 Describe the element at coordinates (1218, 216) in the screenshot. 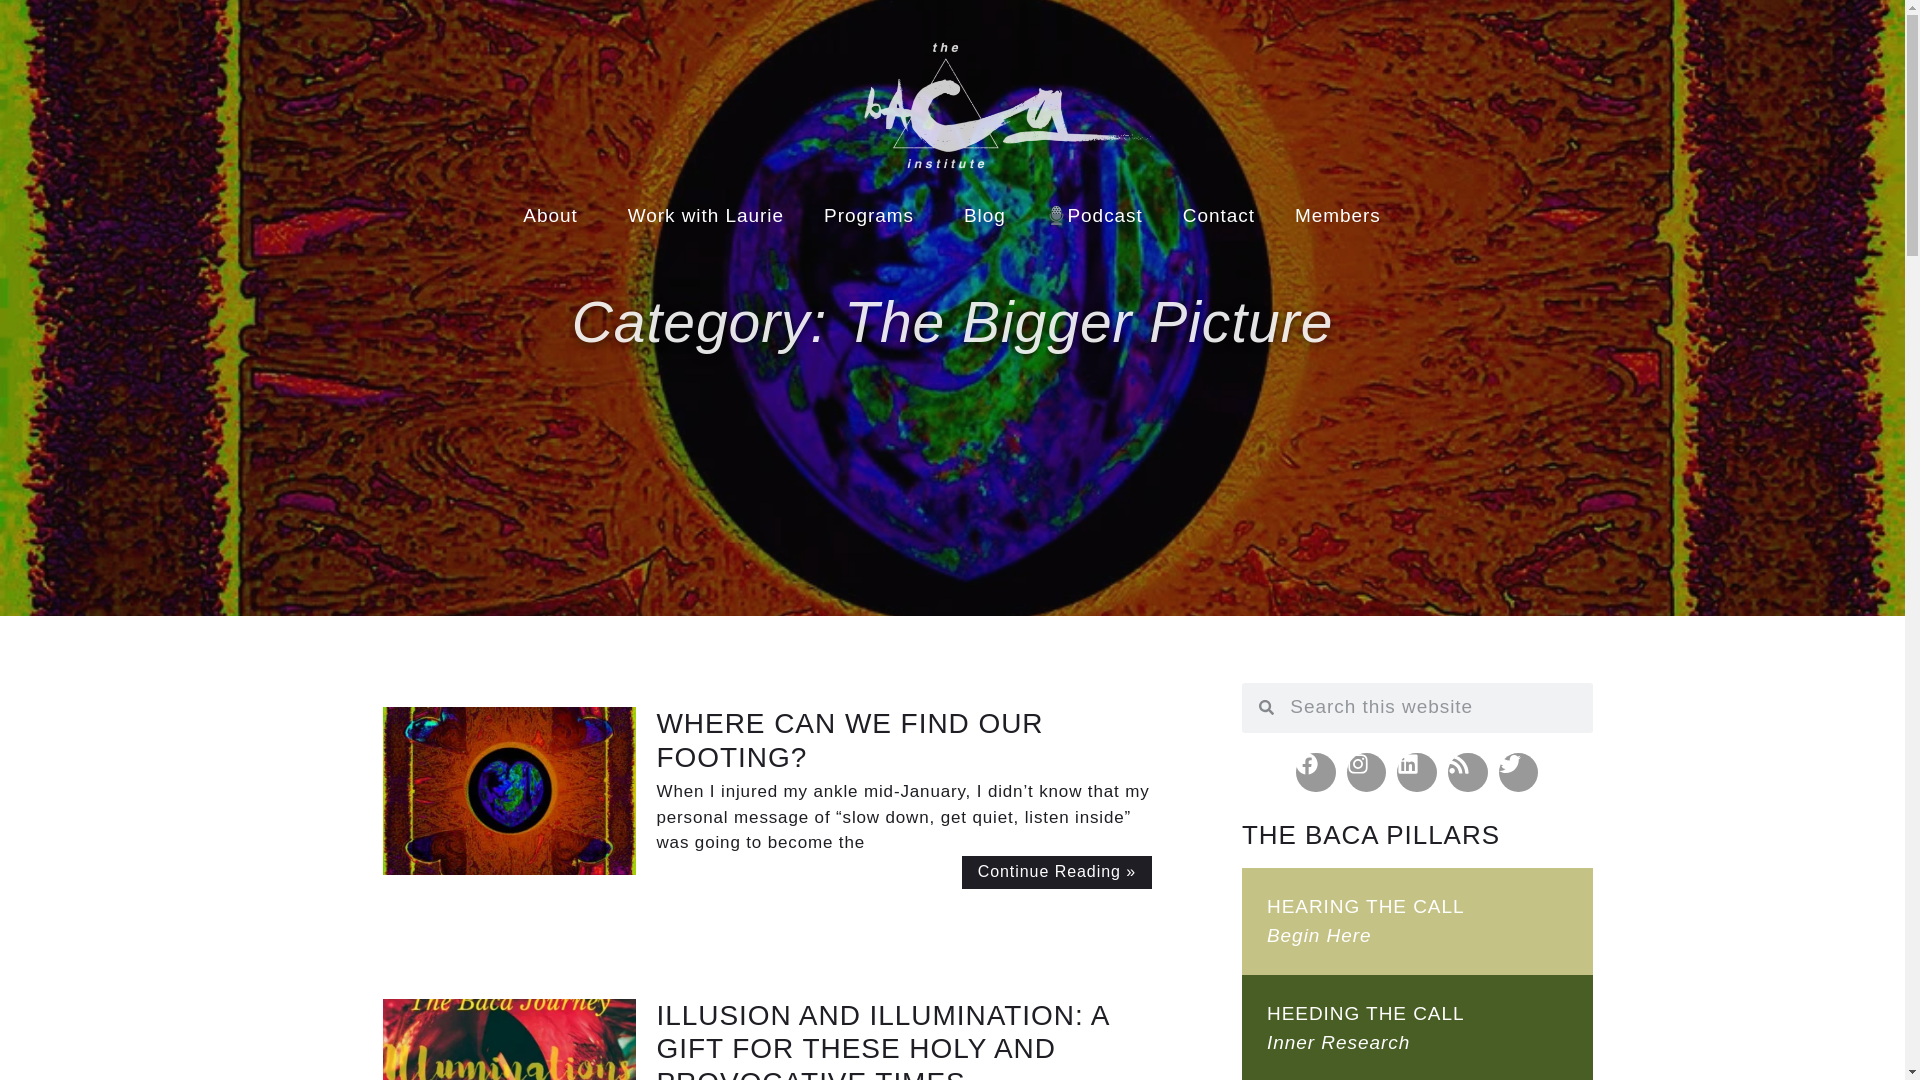

I see `Contact` at that location.